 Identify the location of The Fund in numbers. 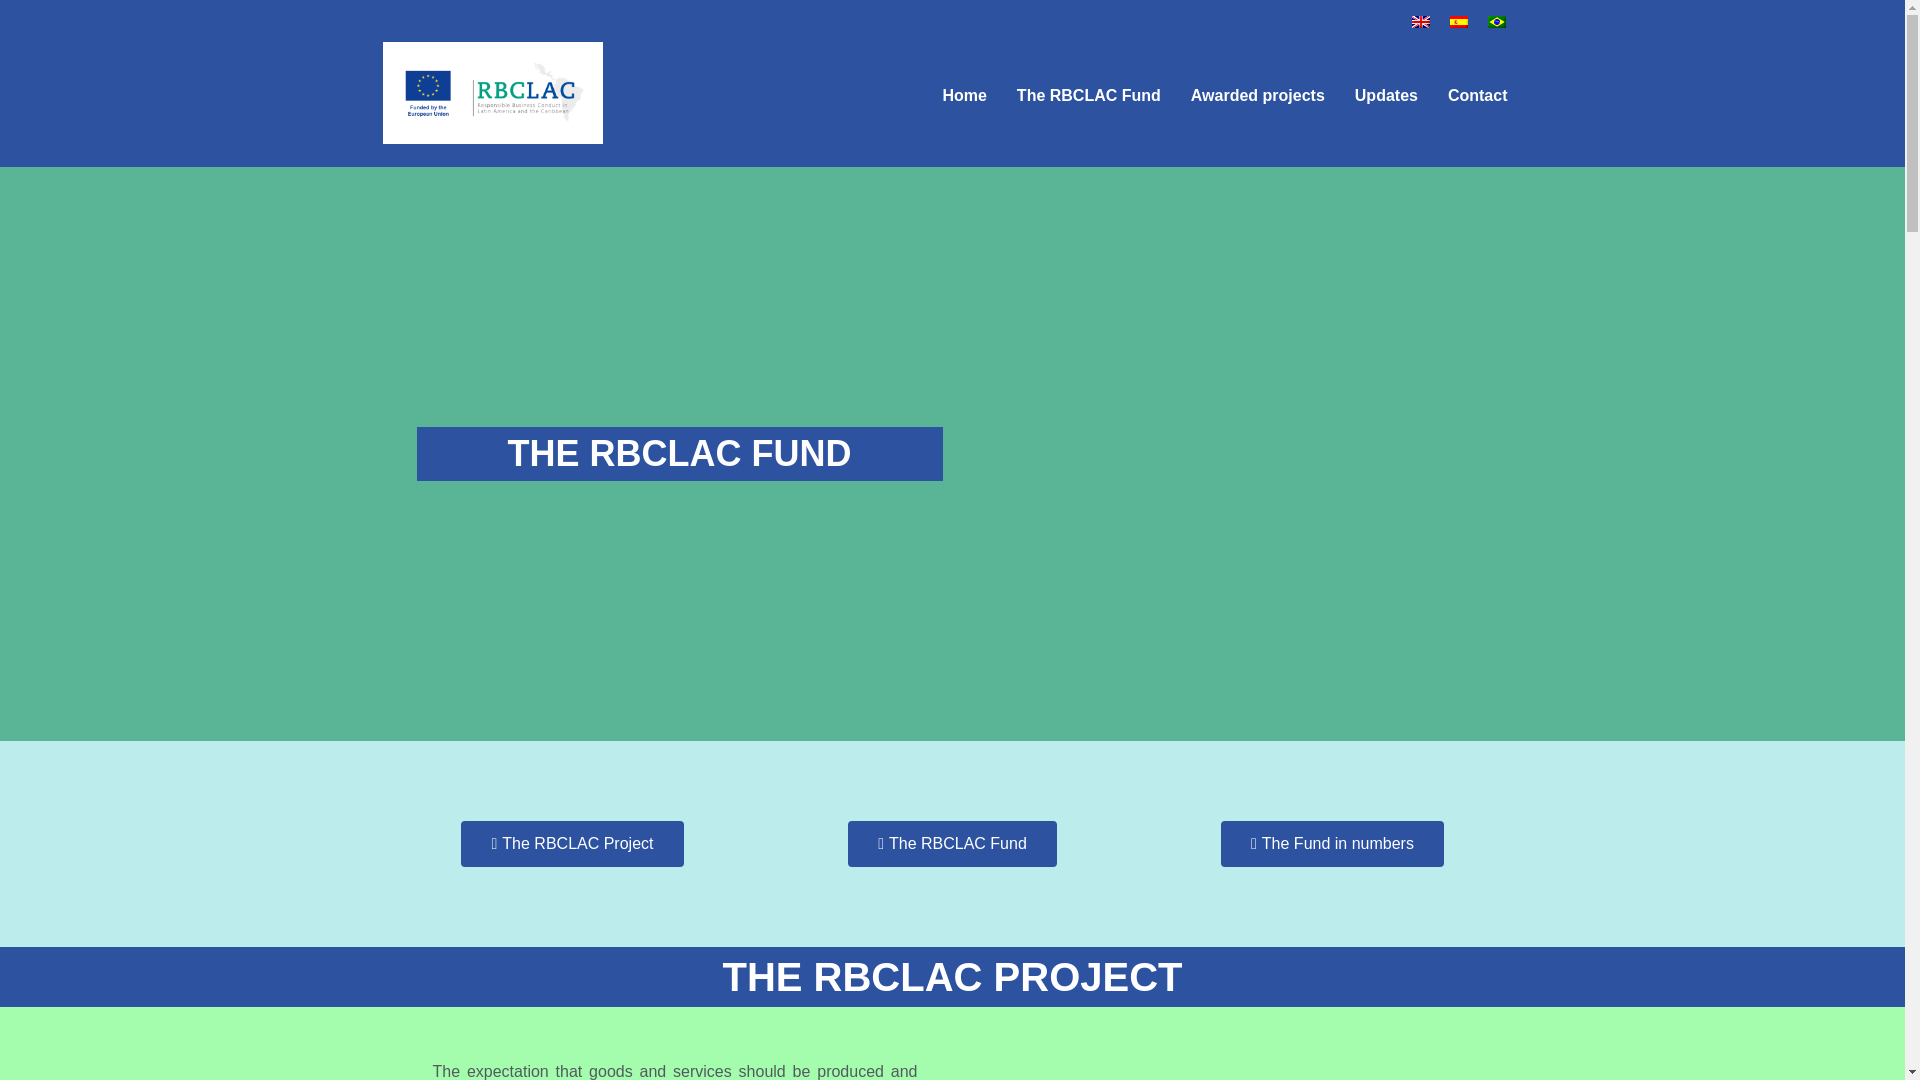
(1332, 844).